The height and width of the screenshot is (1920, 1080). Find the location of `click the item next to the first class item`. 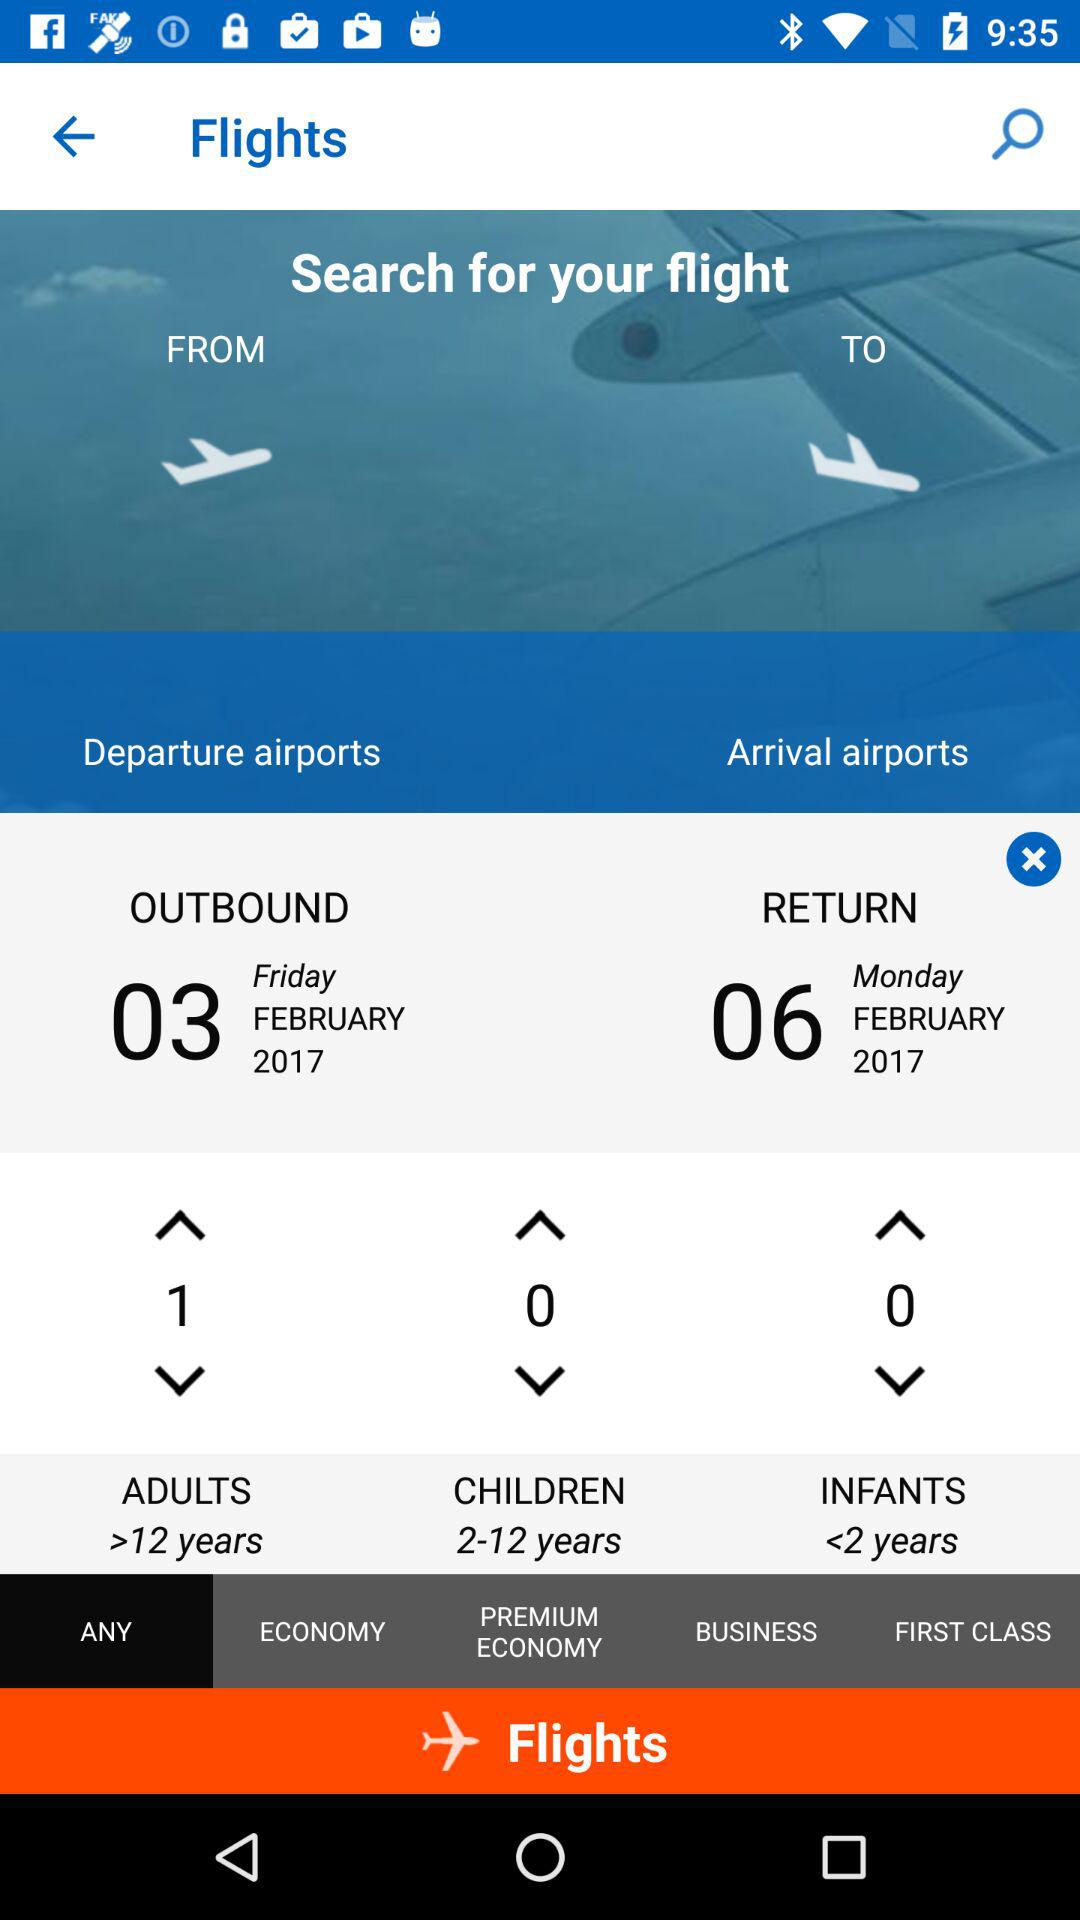

click the item next to the first class item is located at coordinates (756, 1631).